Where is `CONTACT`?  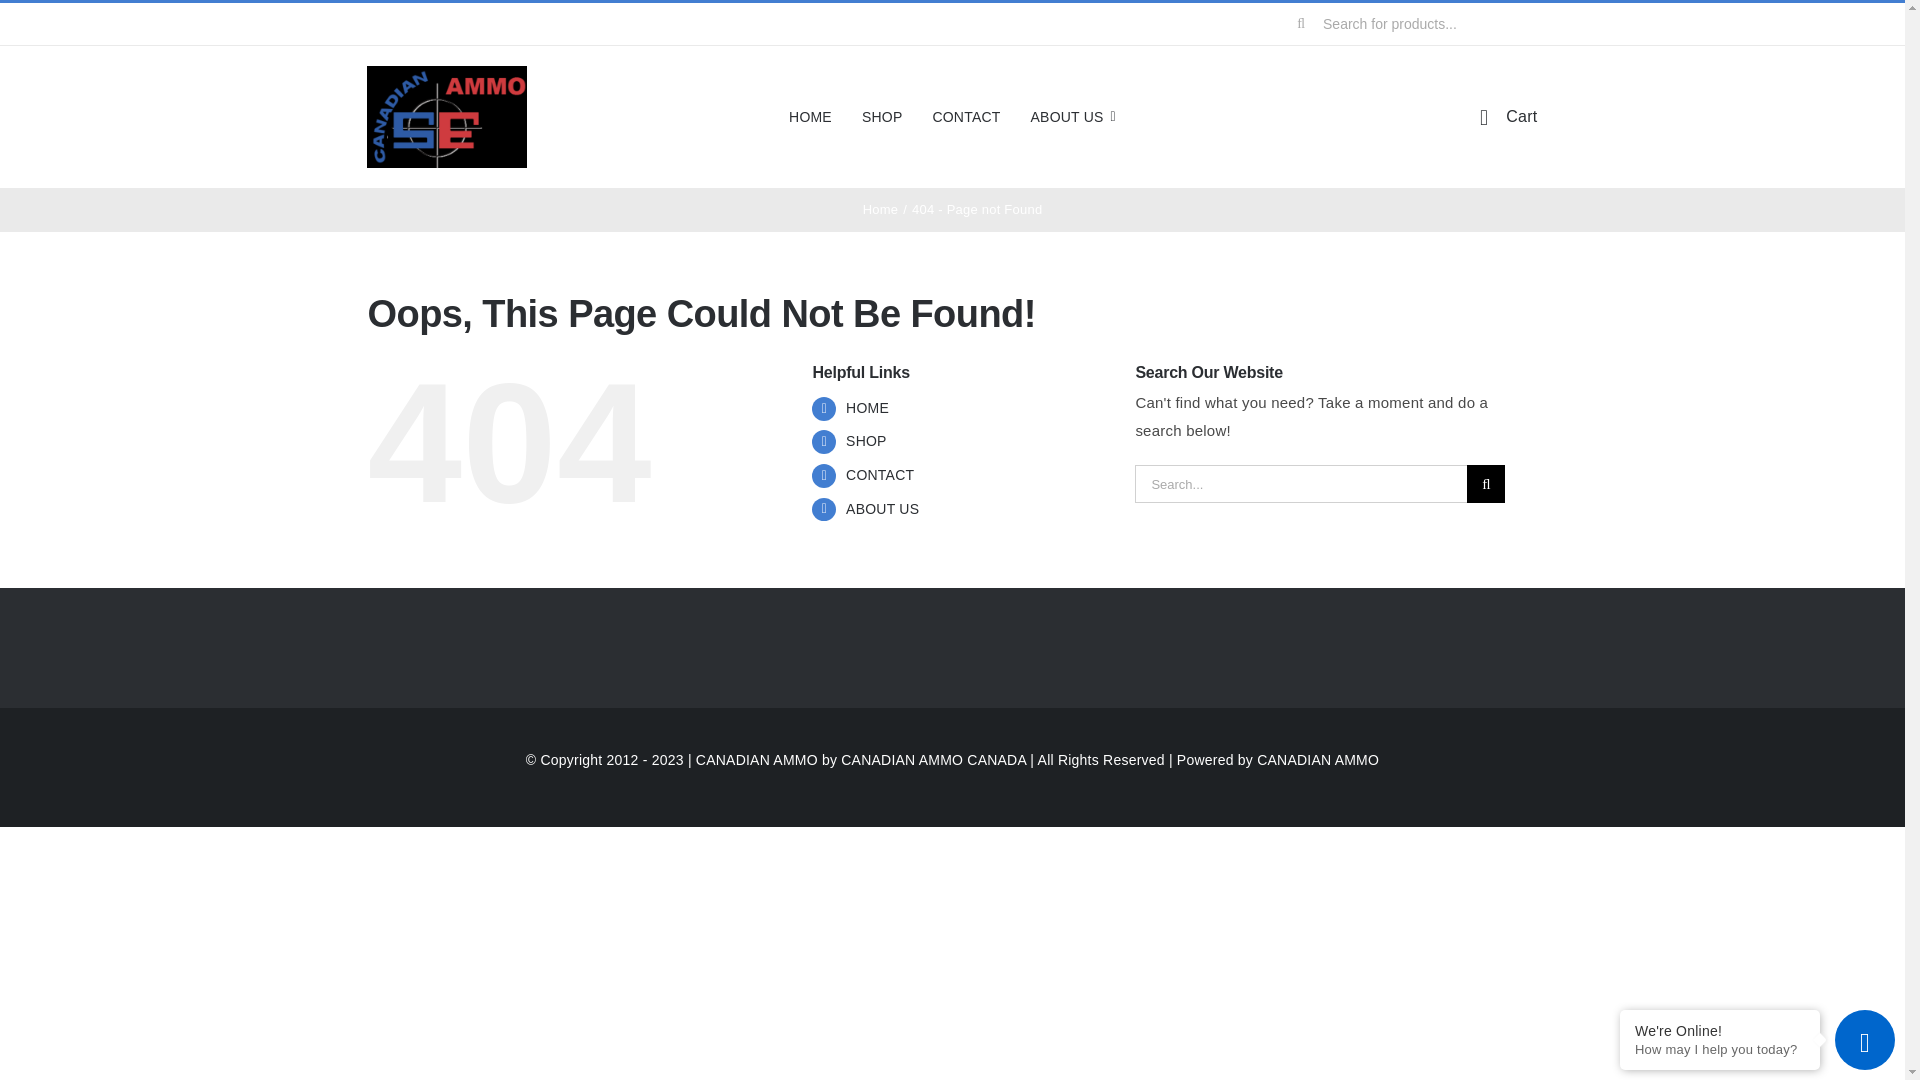
CONTACT is located at coordinates (966, 116).